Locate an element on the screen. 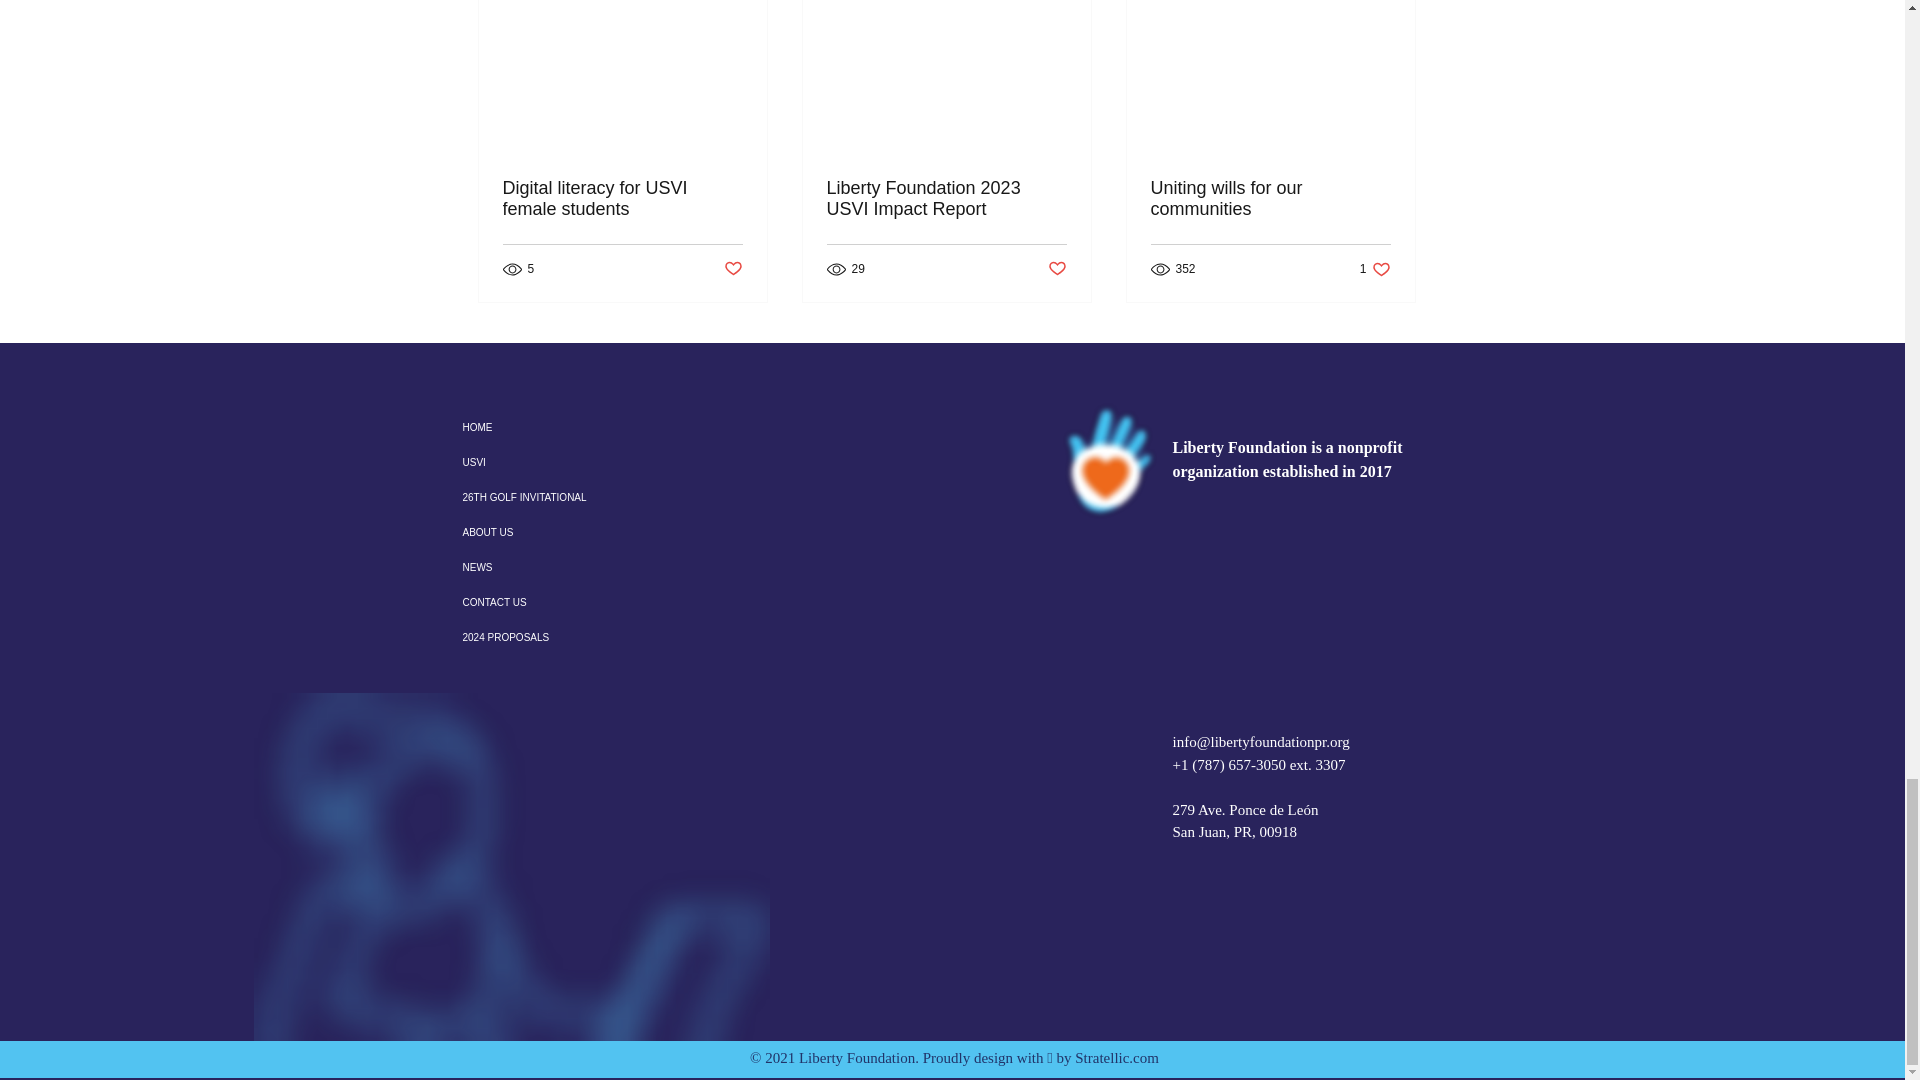 This screenshot has width=1920, height=1080. NEWS is located at coordinates (550, 567).